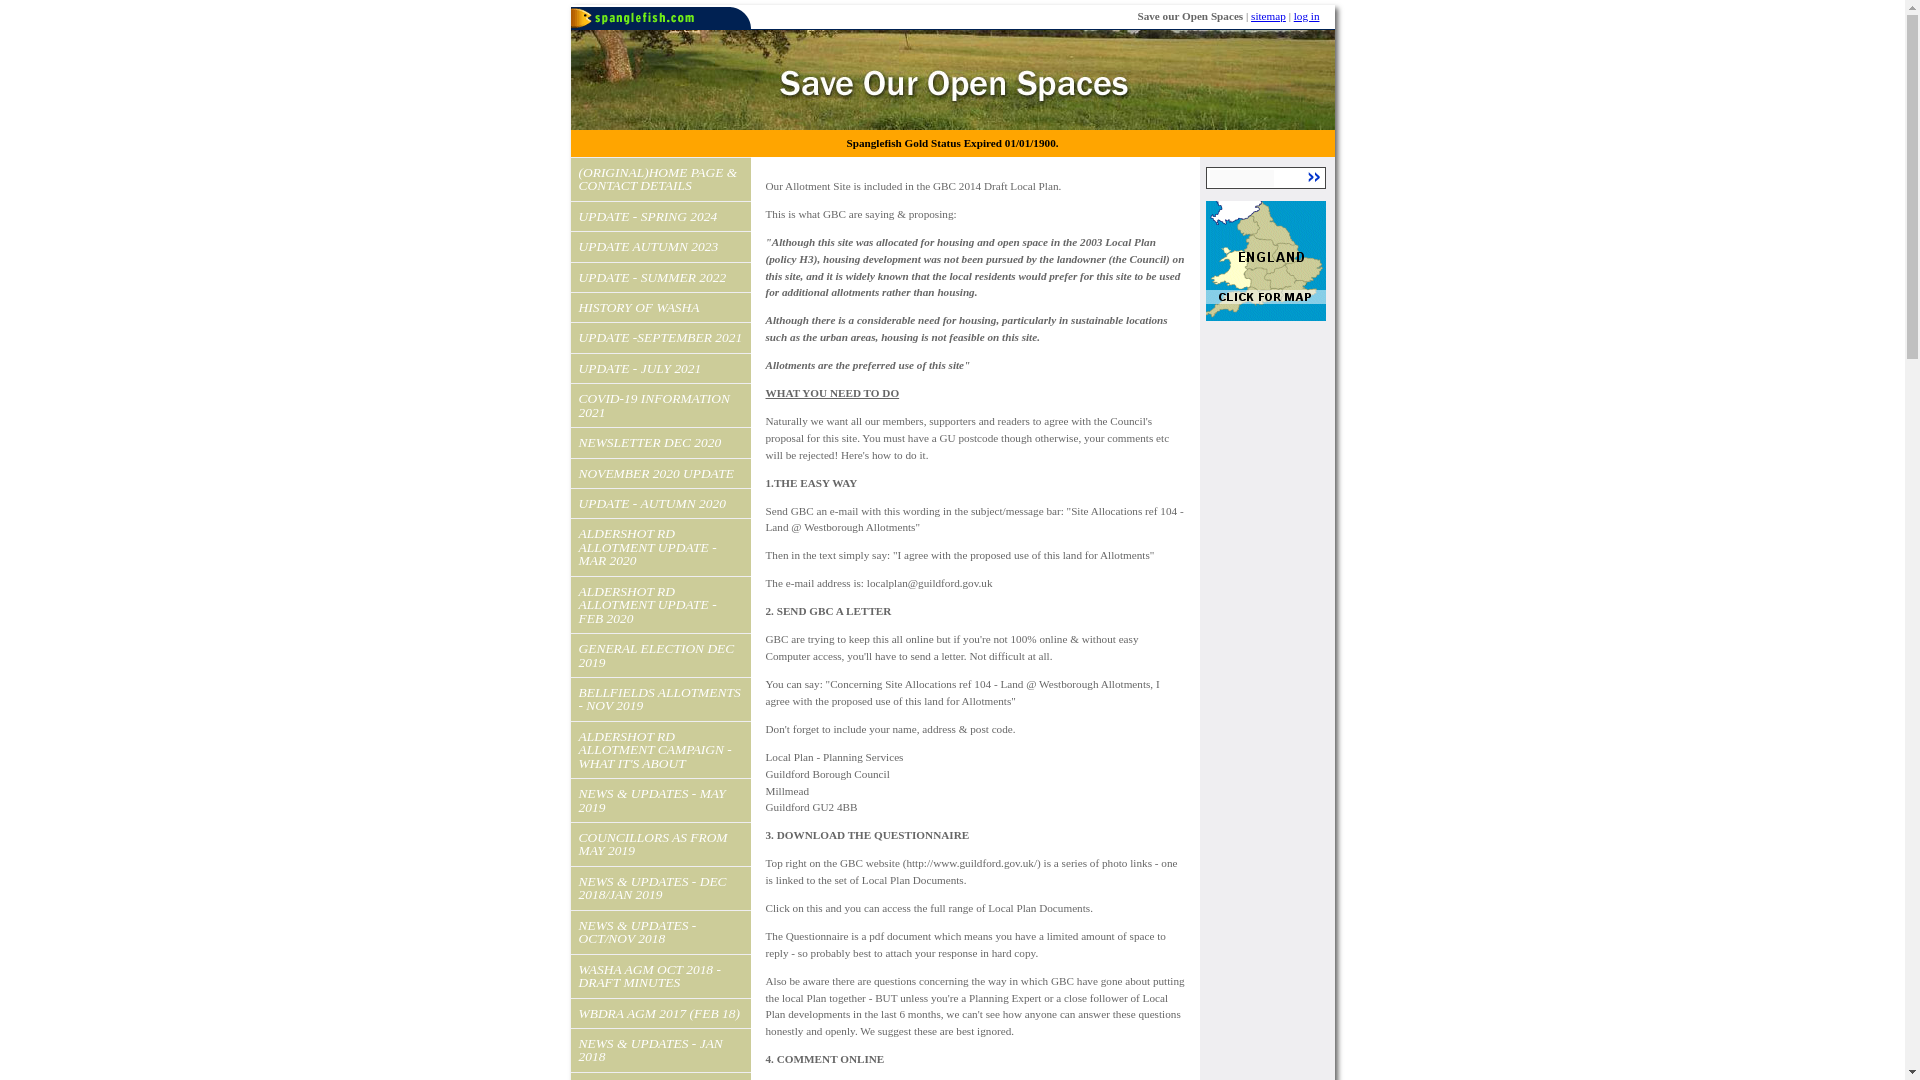 This screenshot has width=1920, height=1080. I want to click on UPDATE - SUMMER 2022, so click(660, 277).